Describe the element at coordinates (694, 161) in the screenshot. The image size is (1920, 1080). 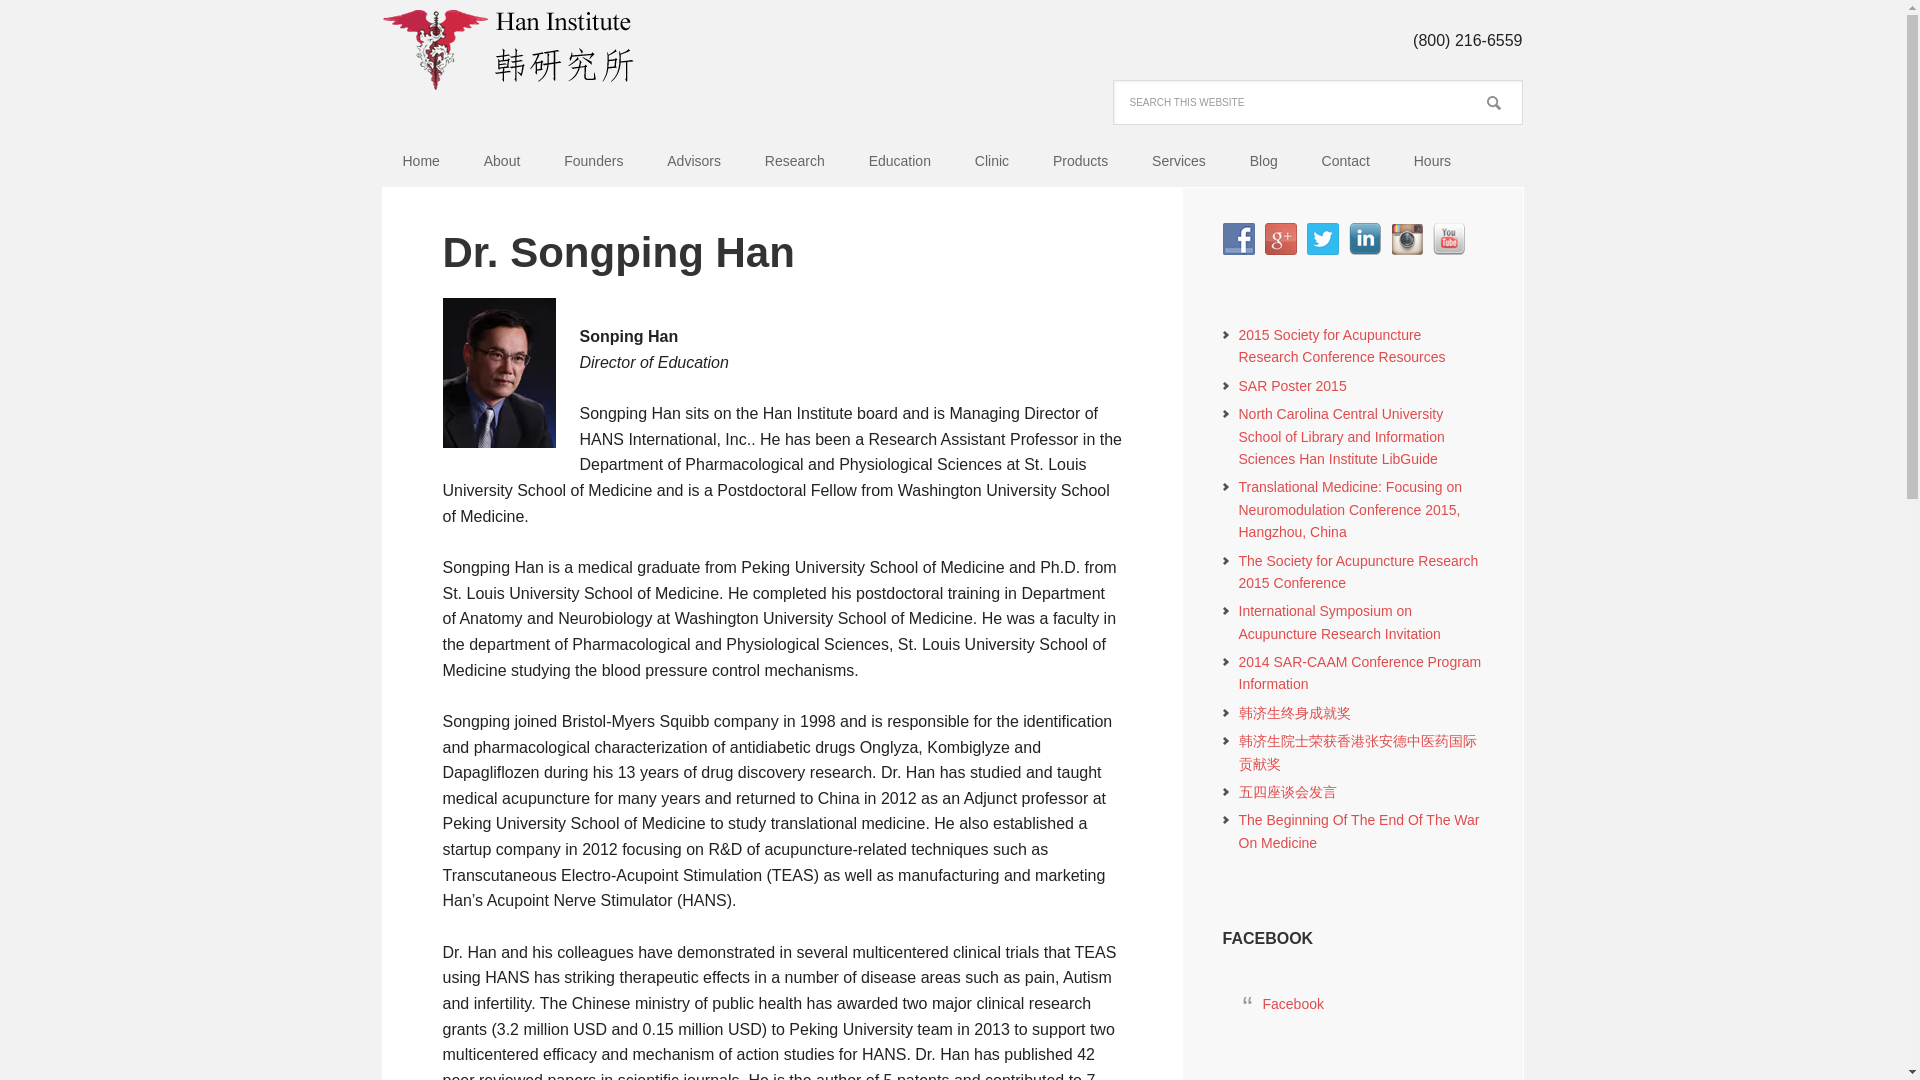
I see `Advisors` at that location.